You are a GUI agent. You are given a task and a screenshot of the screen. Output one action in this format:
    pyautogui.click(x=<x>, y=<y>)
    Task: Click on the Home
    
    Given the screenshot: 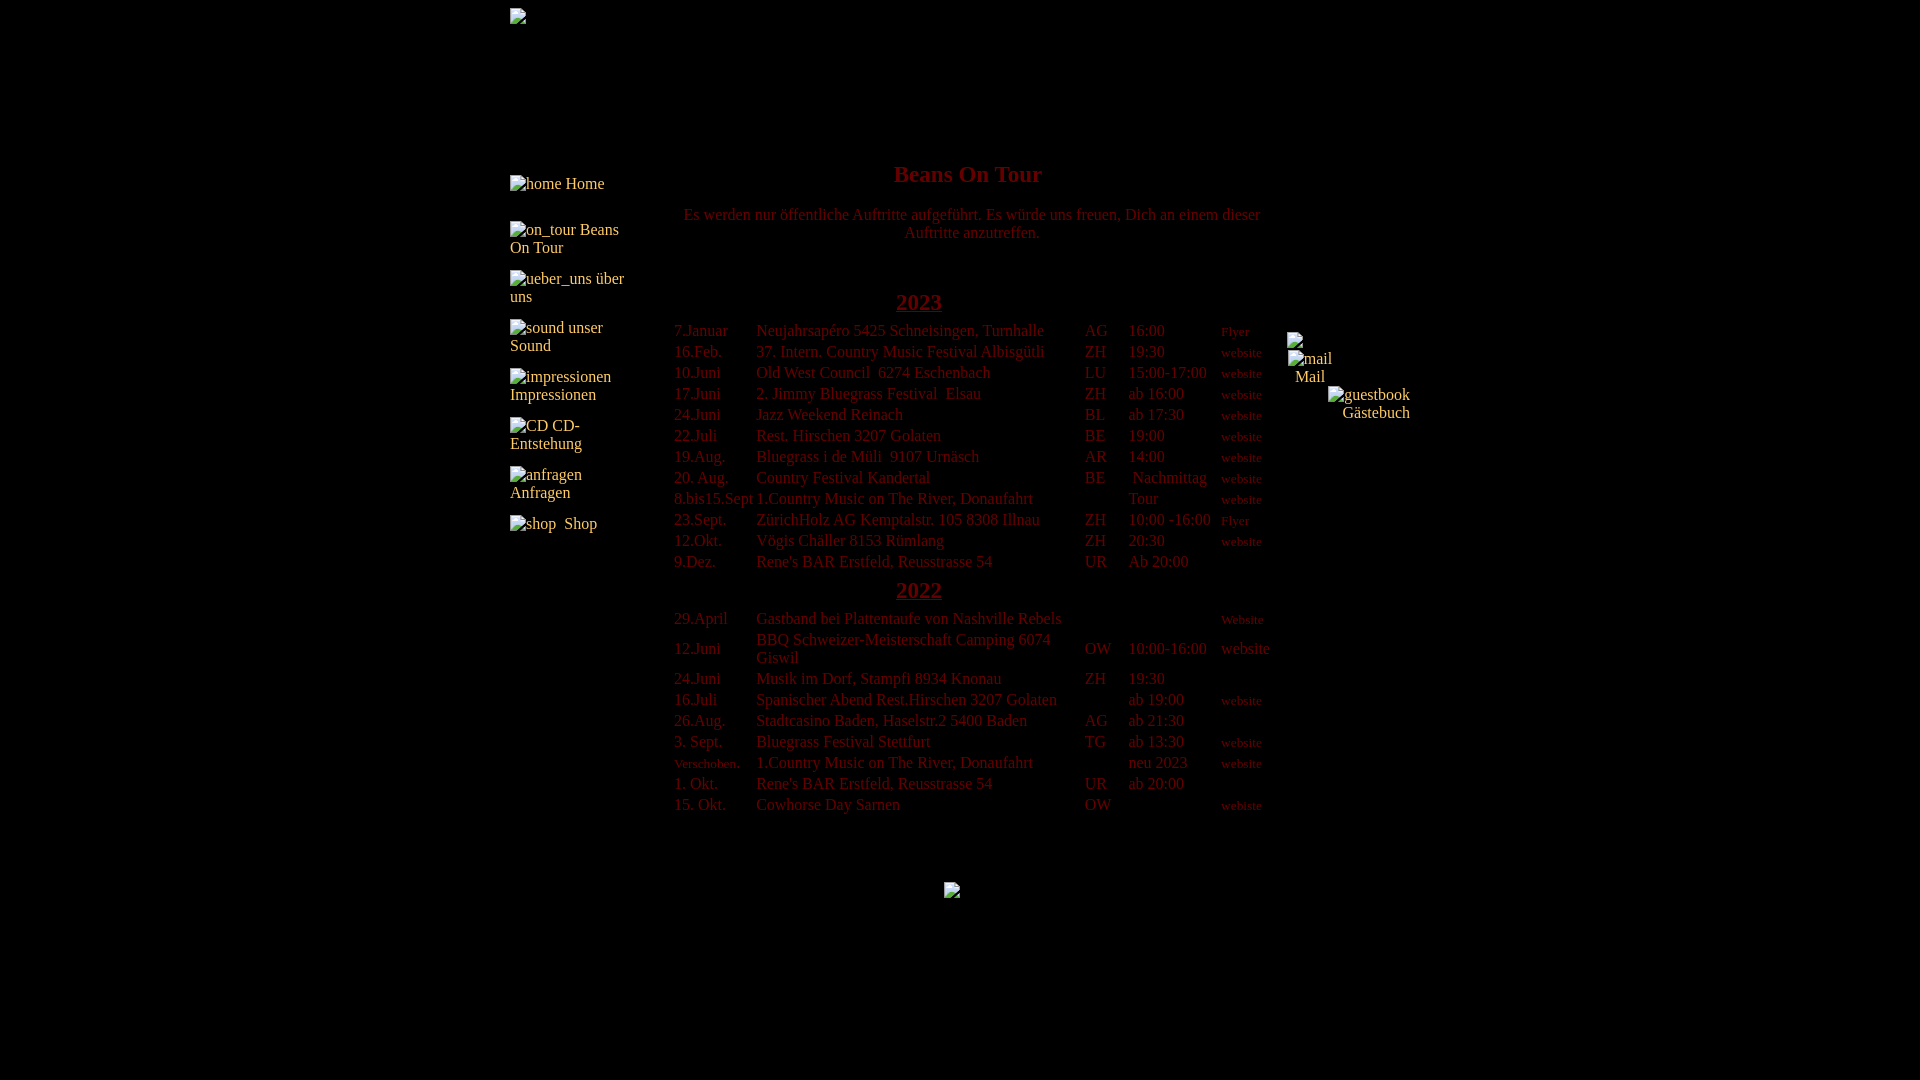 What is the action you would take?
    pyautogui.click(x=586, y=184)
    